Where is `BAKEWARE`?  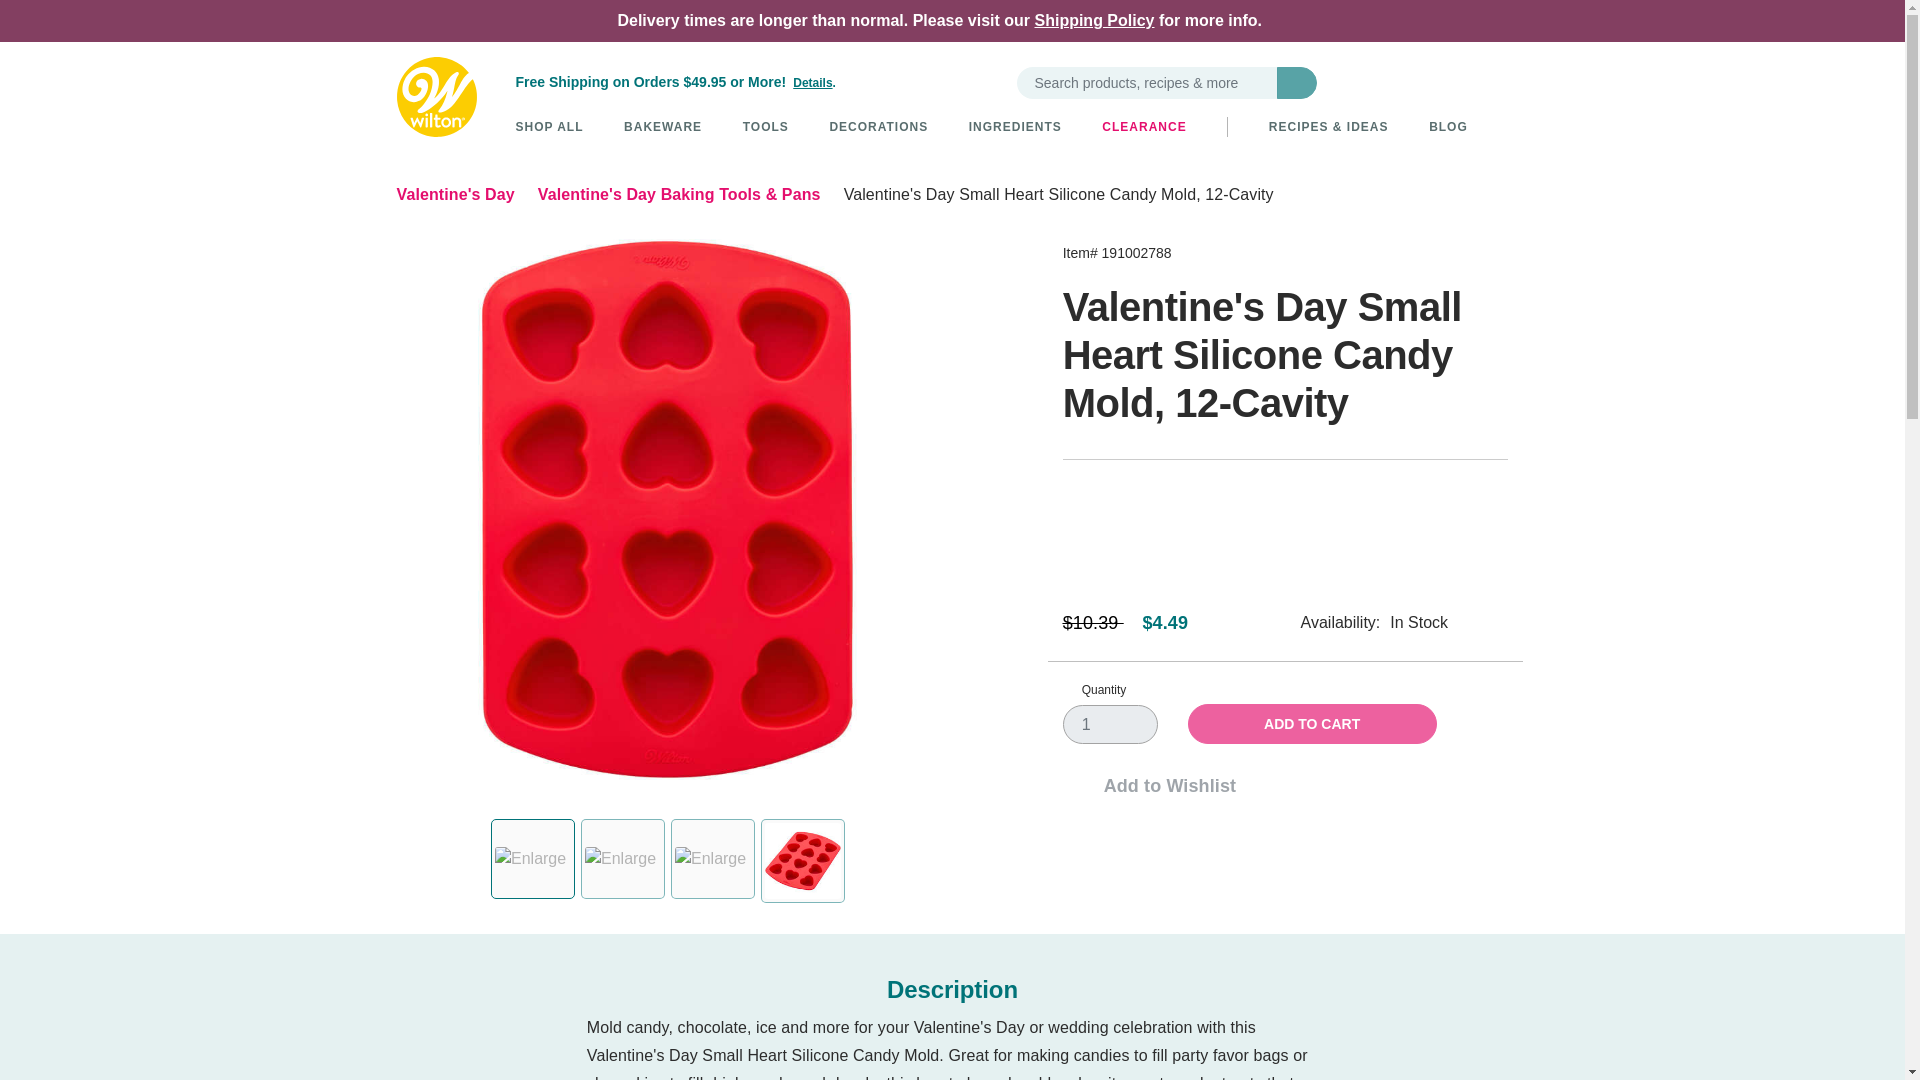 BAKEWARE is located at coordinates (663, 126).